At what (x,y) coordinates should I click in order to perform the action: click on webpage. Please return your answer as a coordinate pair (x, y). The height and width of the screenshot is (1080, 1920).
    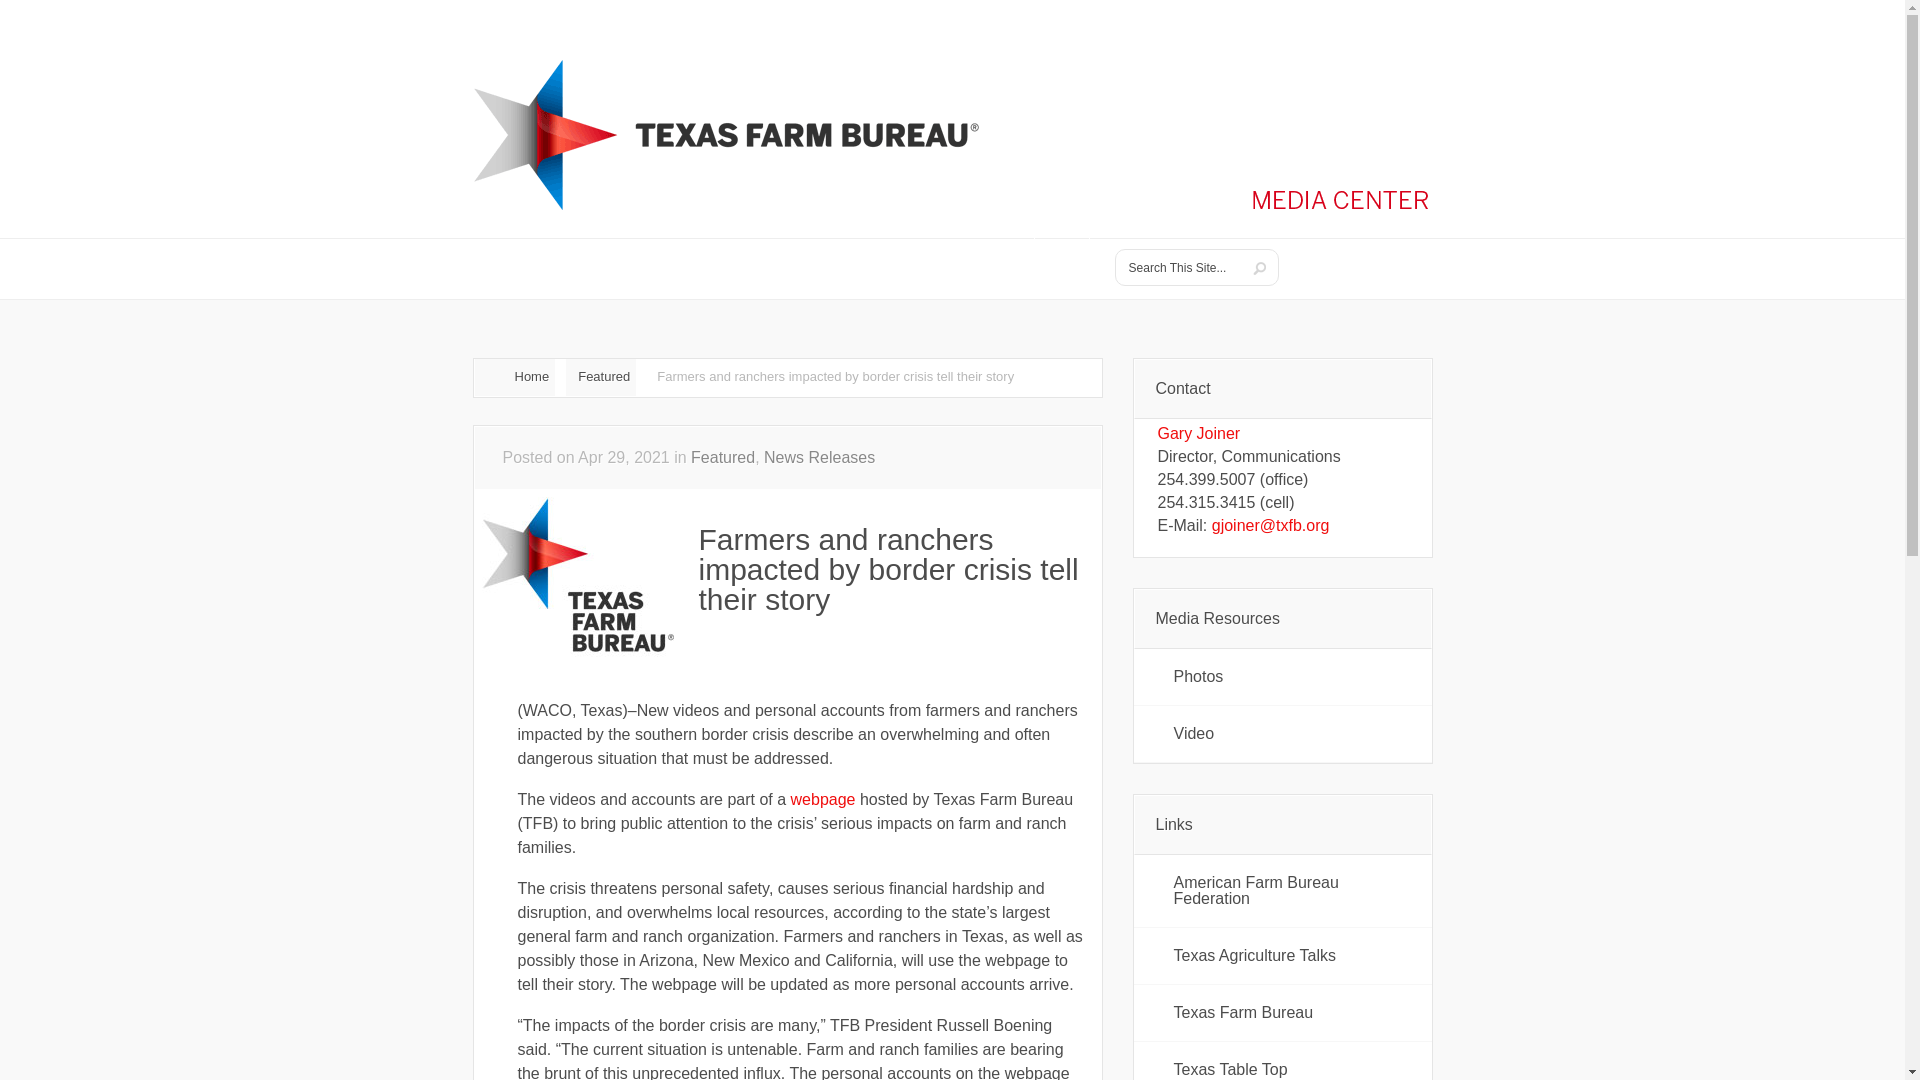
    Looking at the image, I should click on (824, 798).